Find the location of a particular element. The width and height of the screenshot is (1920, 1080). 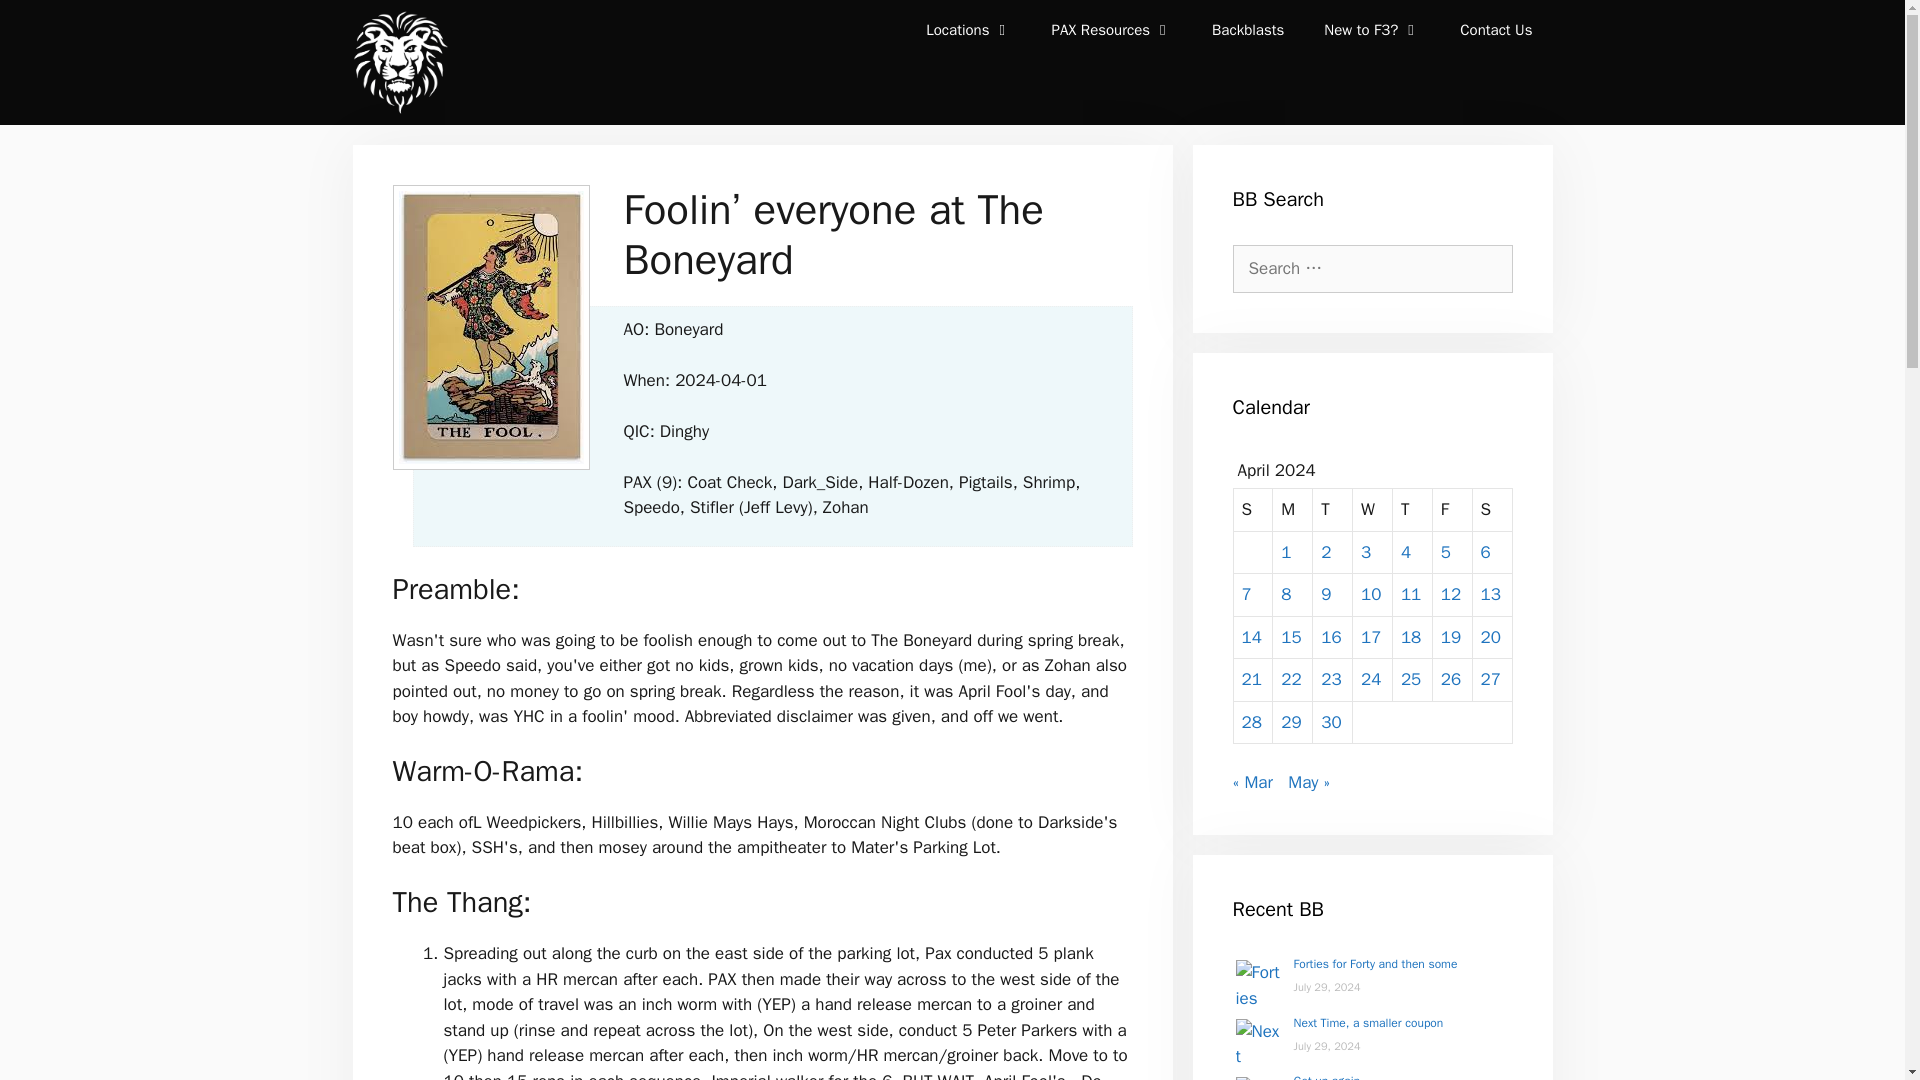

Friday is located at coordinates (1452, 510).